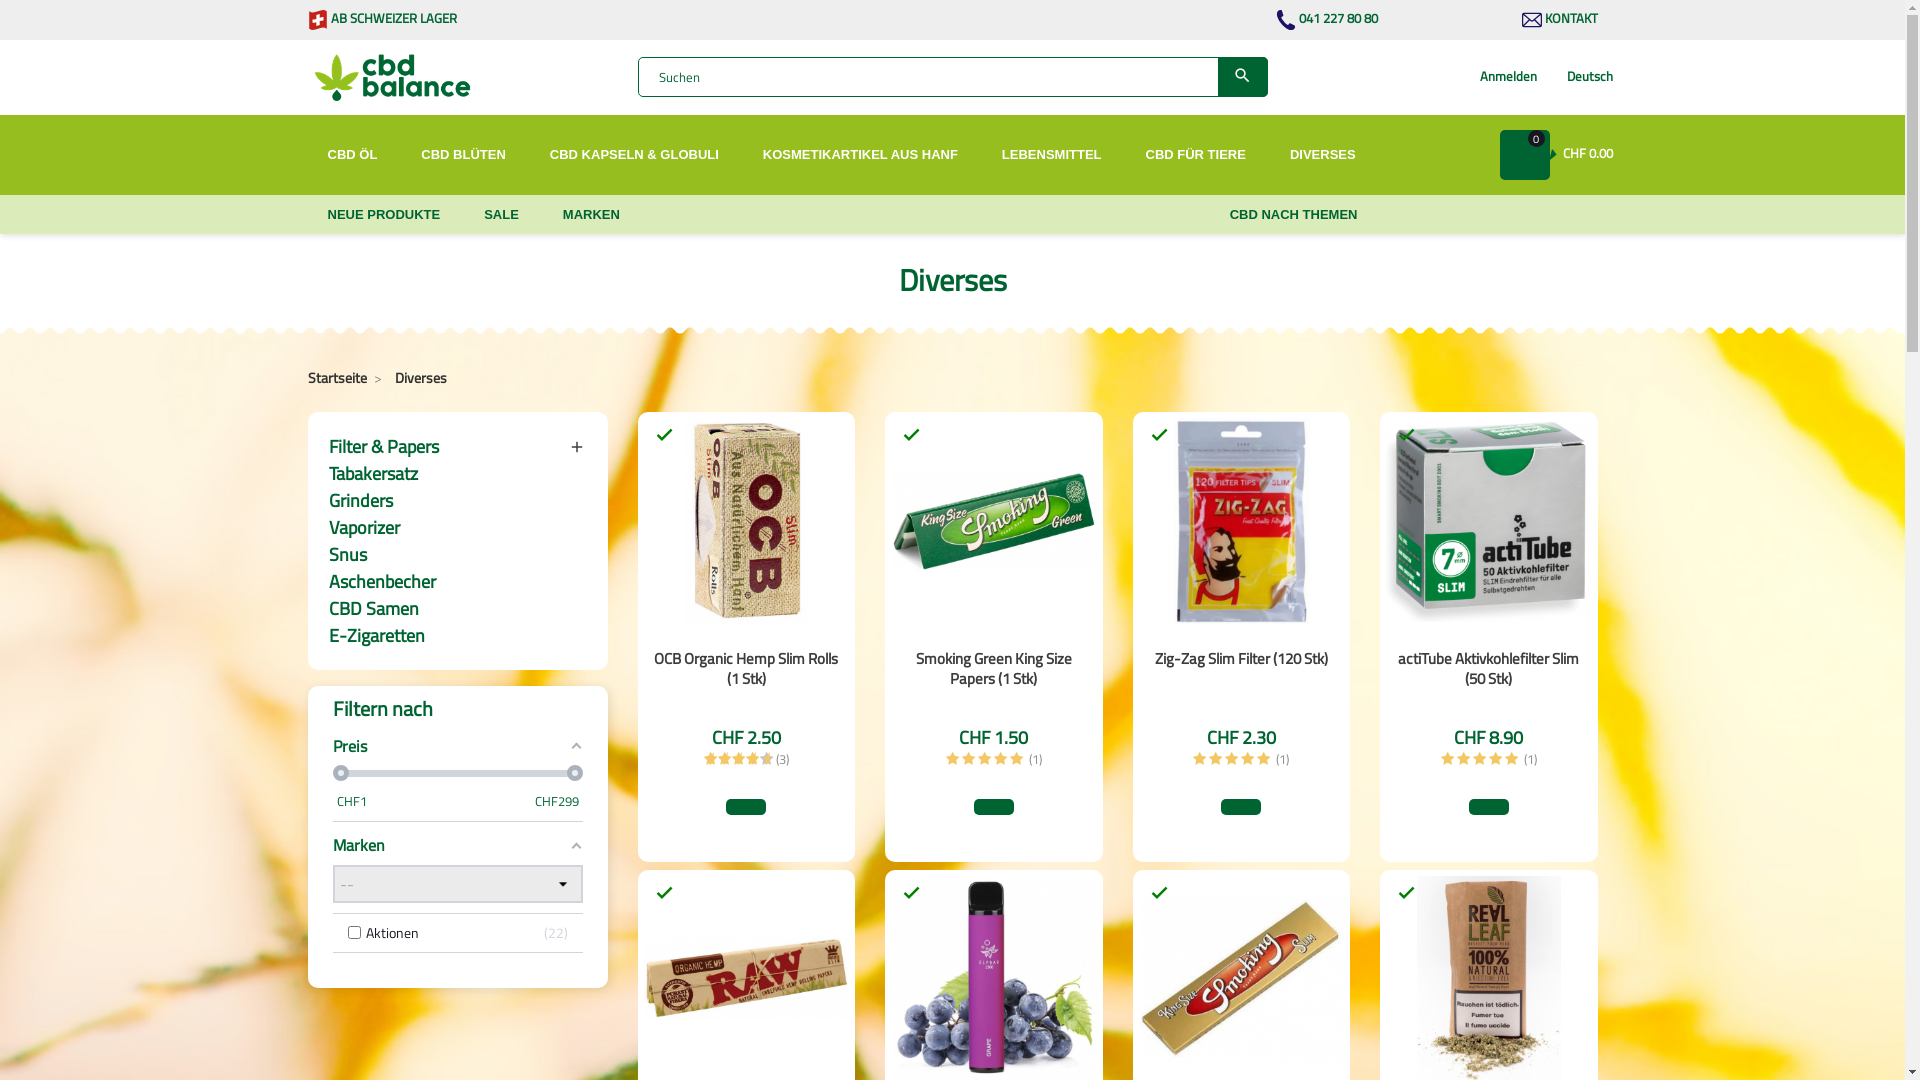 The width and height of the screenshot is (1920, 1080). Describe the element at coordinates (1052, 164) in the screenshot. I see `LEBENSMITTEL` at that location.